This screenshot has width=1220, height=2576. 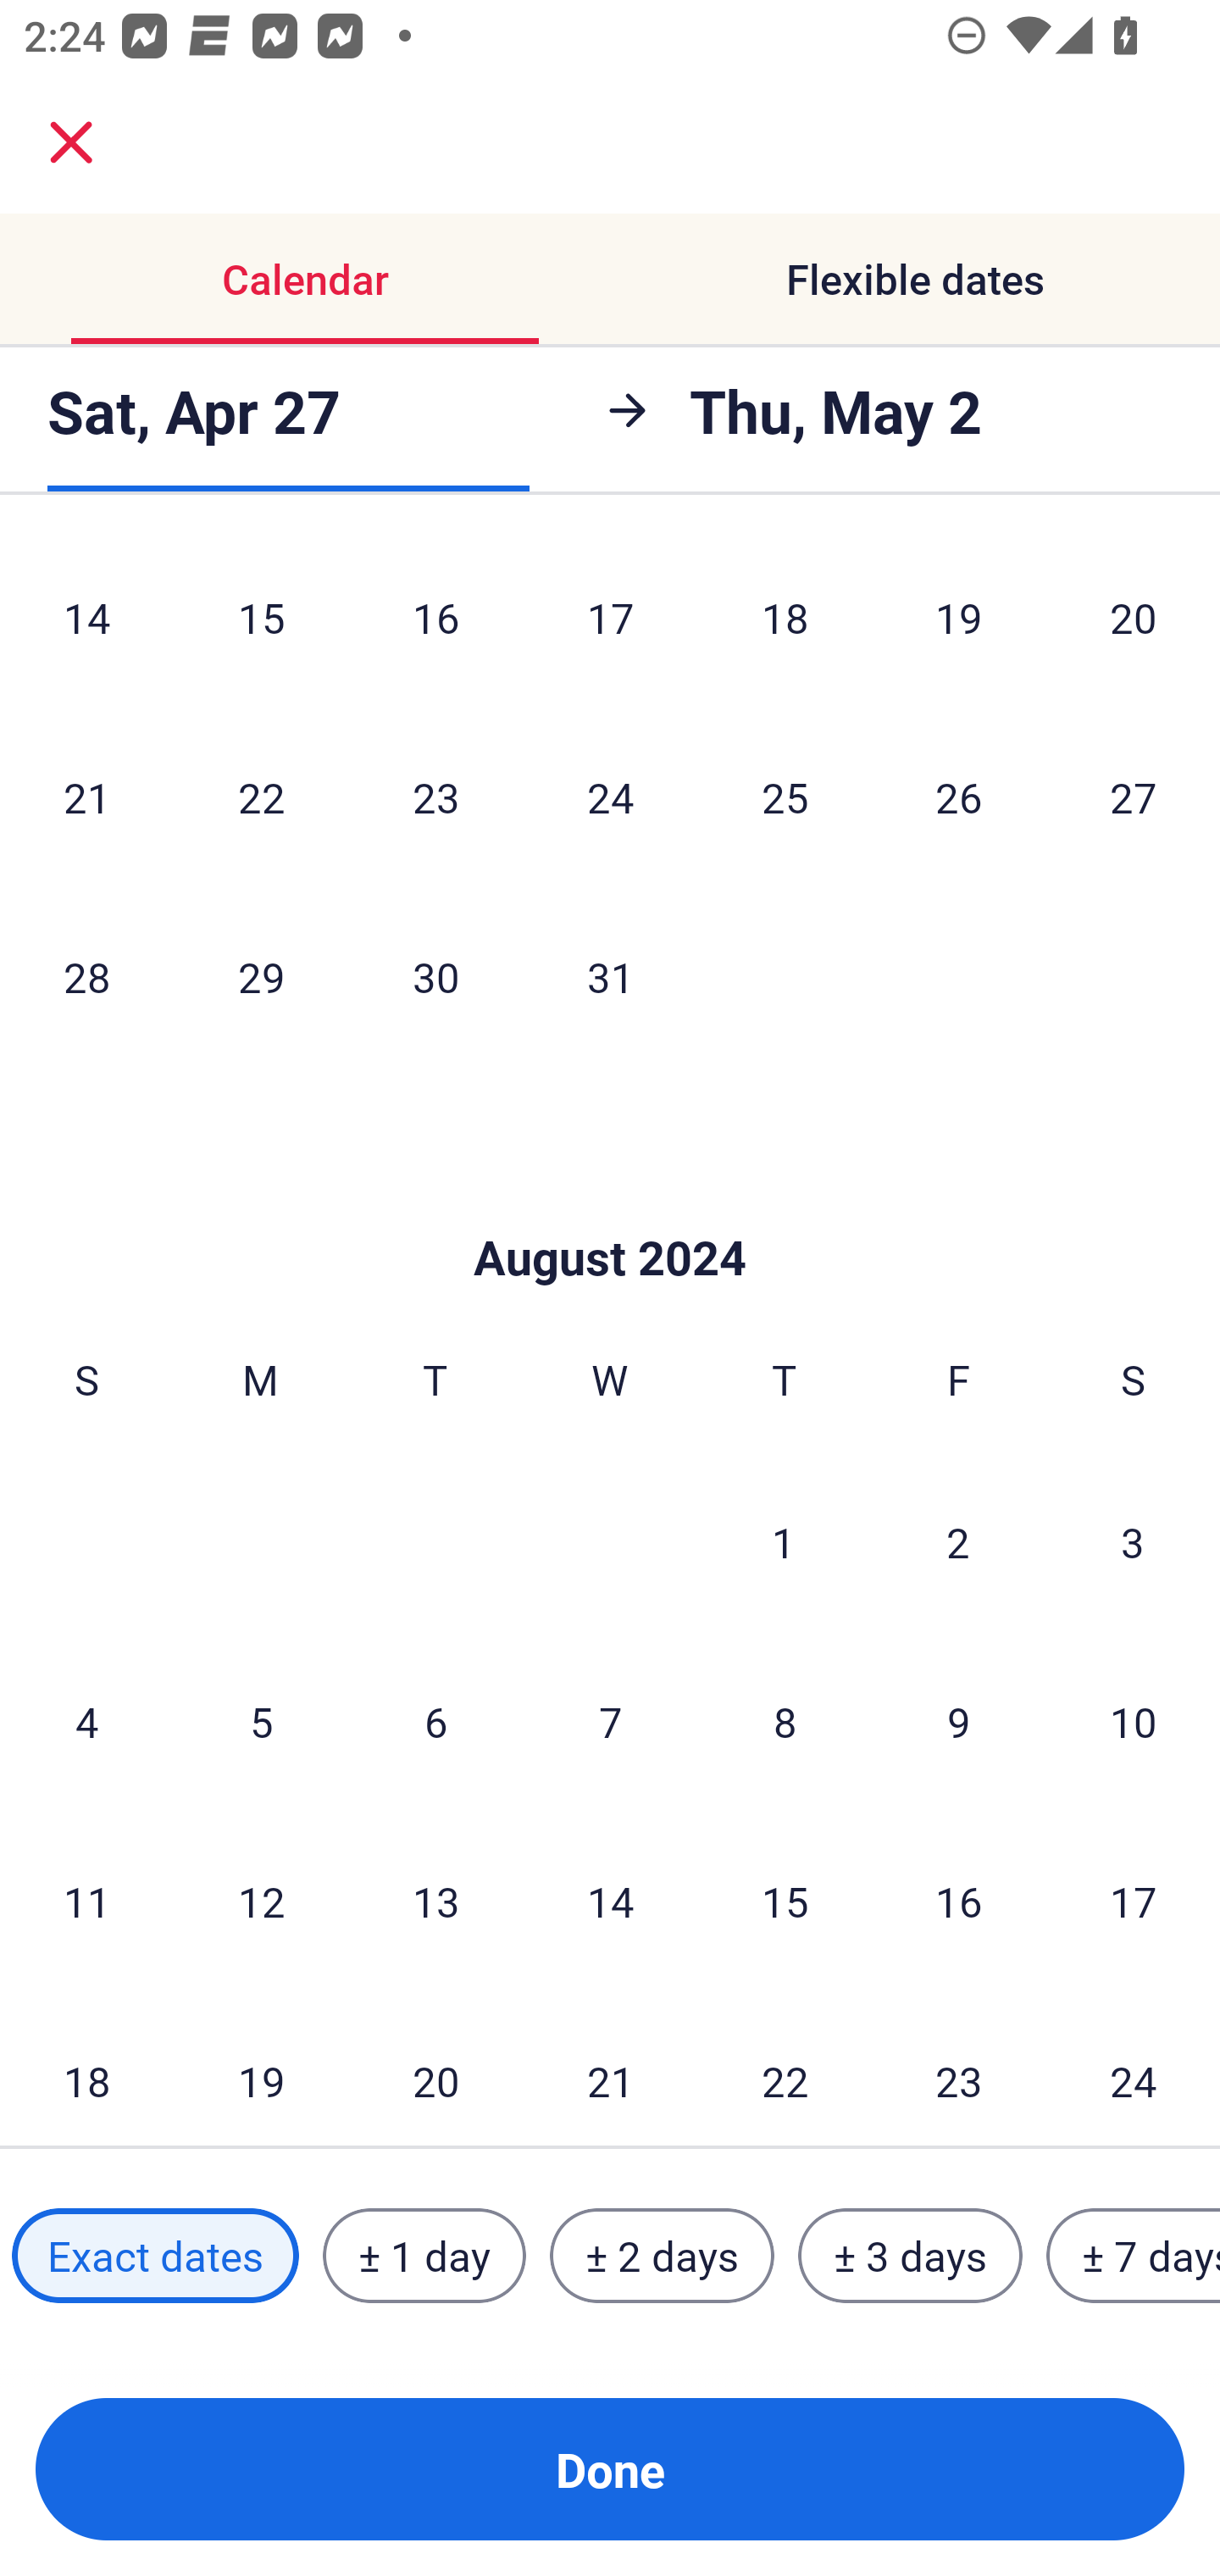 I want to click on 29 Monday, July 29, 2024, so click(x=261, y=976).